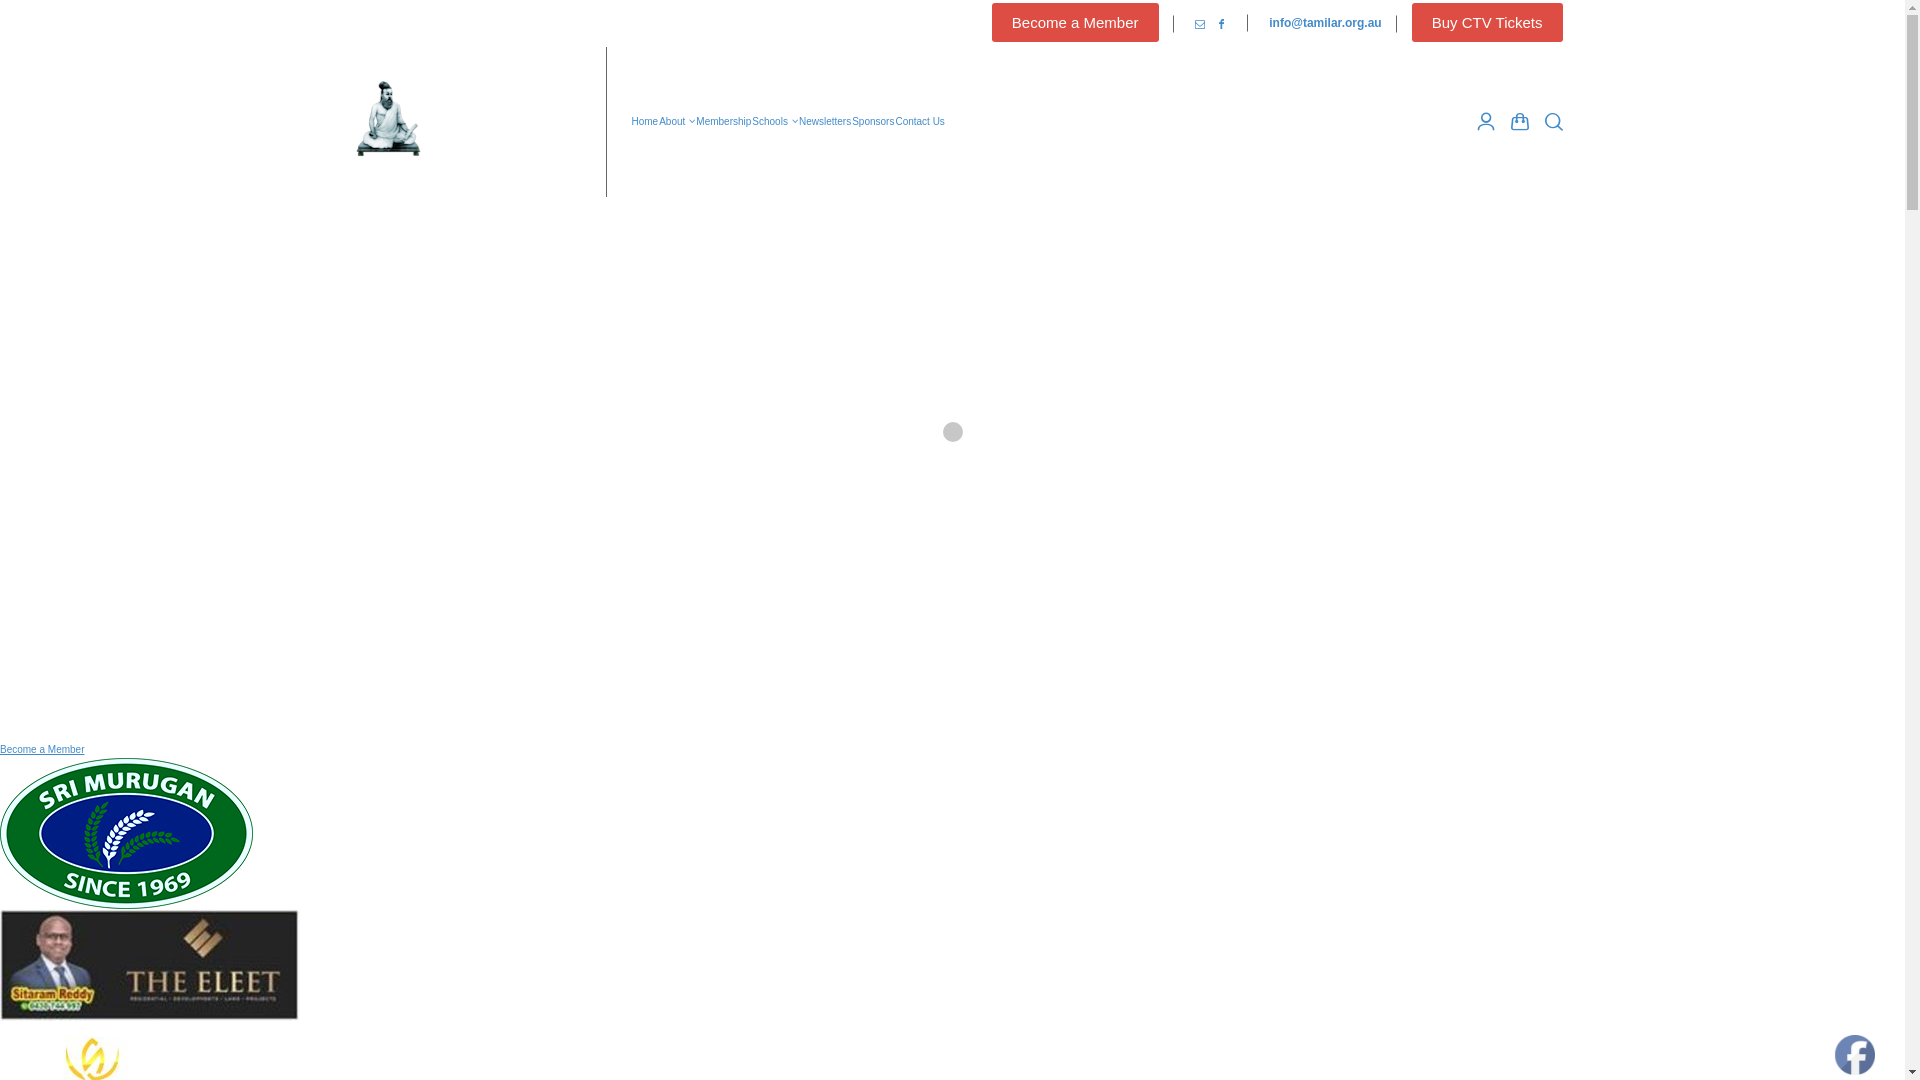 This screenshot has height=1080, width=1920. Describe the element at coordinates (826, 122) in the screenshot. I see `Newsletters` at that location.